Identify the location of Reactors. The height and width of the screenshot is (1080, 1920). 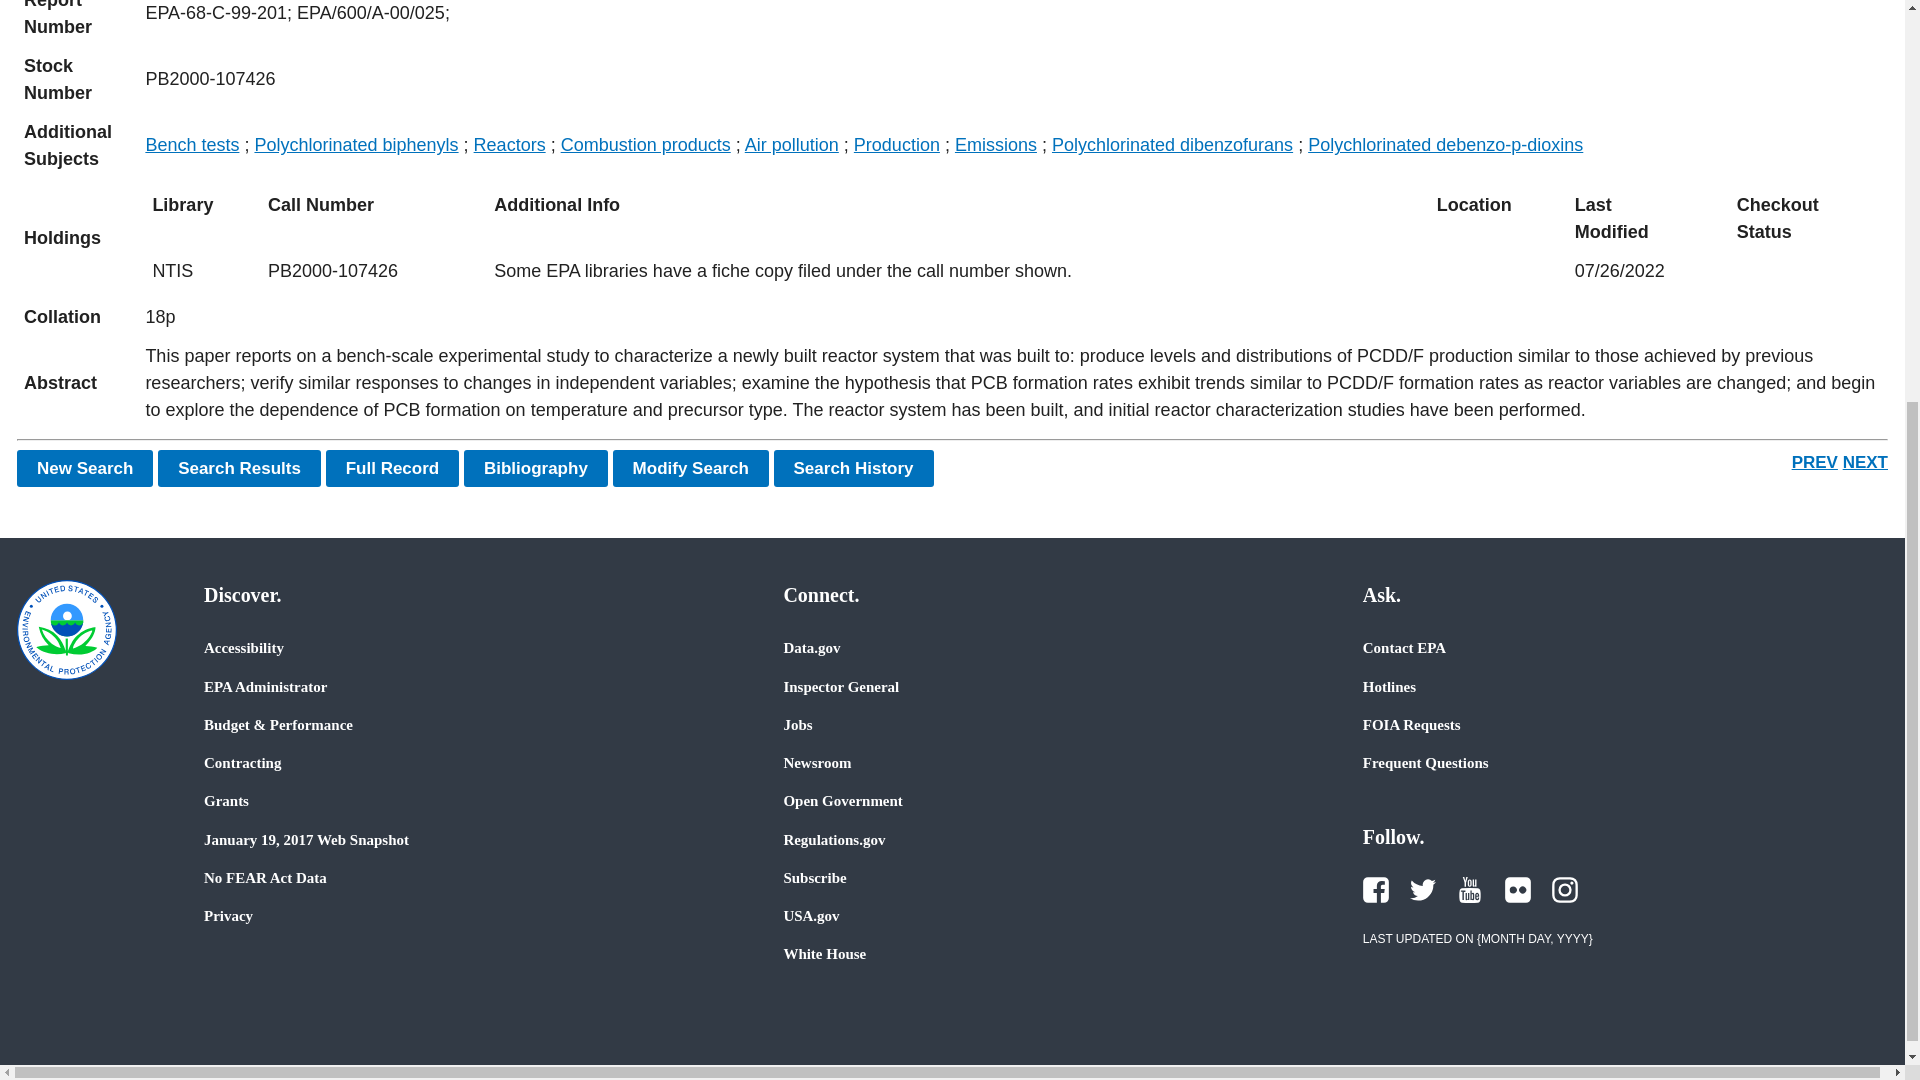
(510, 145).